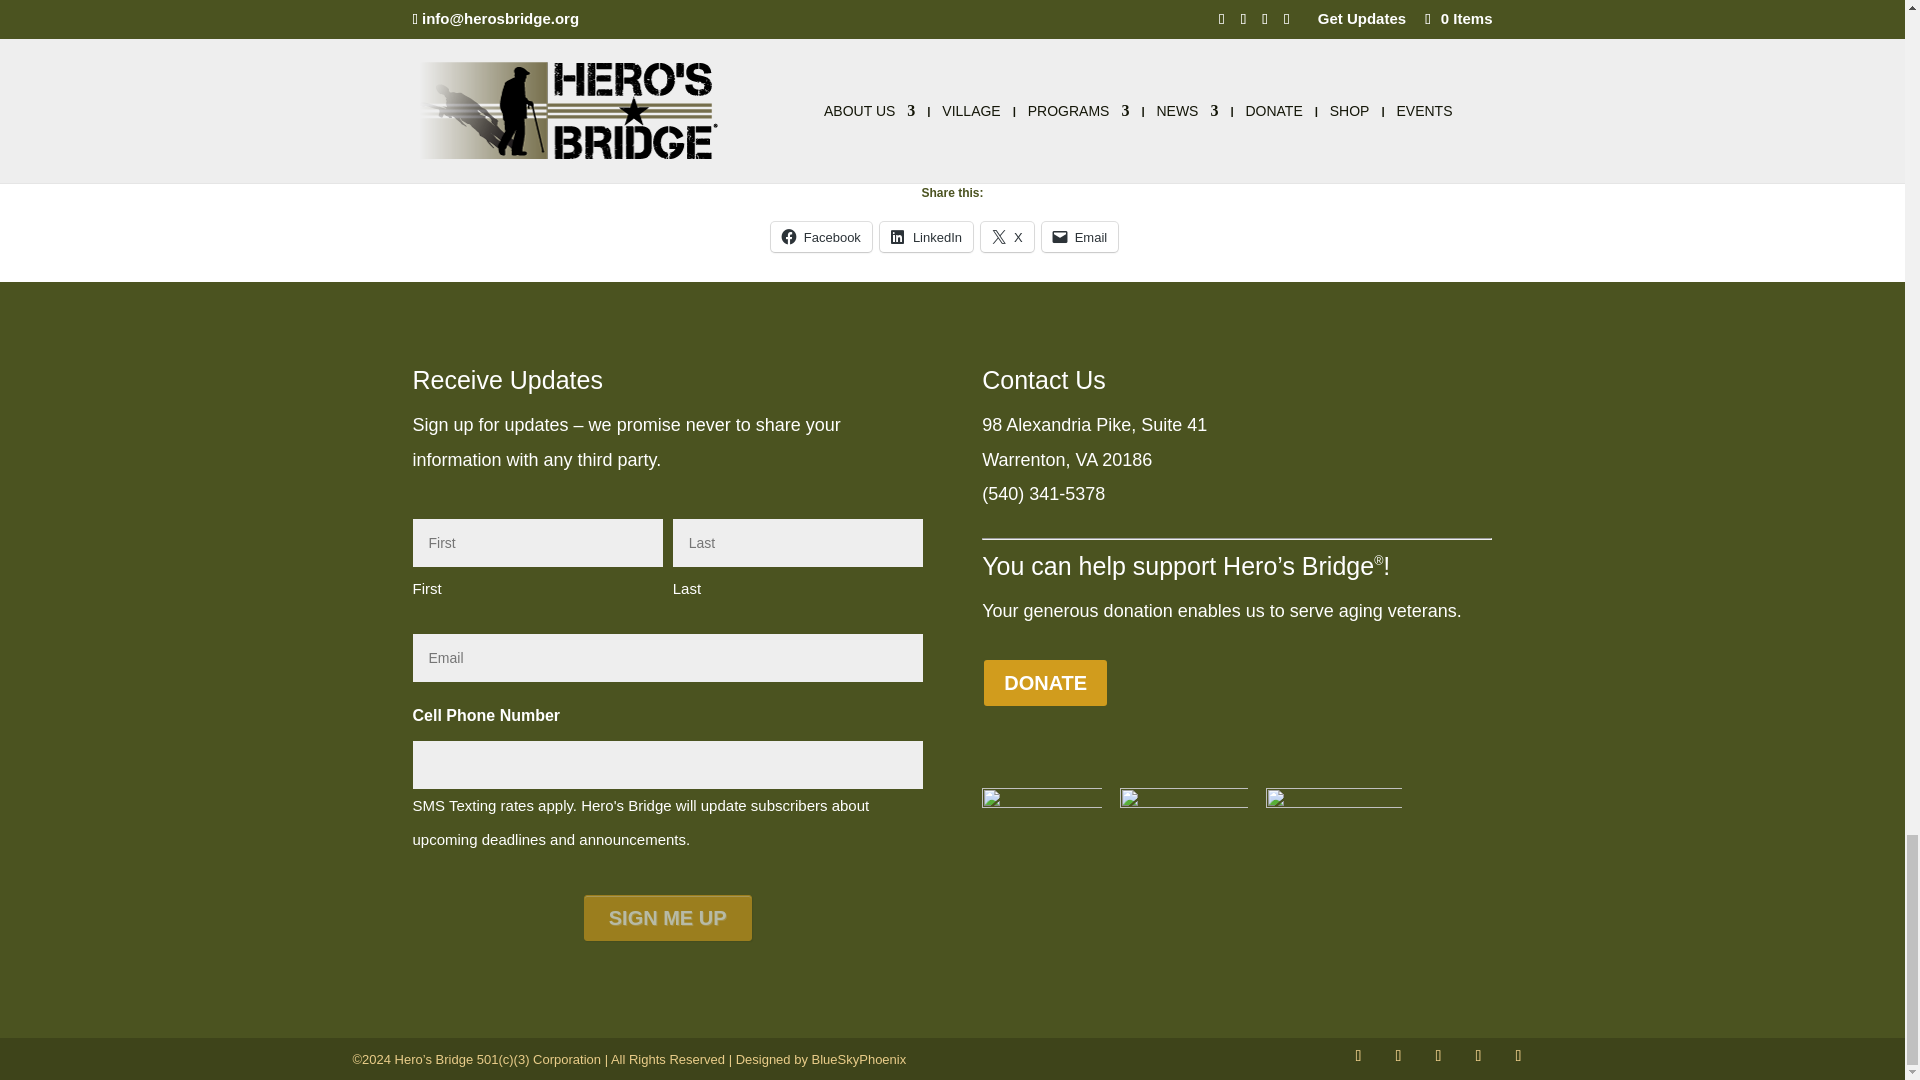  What do you see at coordinates (1184, 852) in the screenshot?
I see `V3-Sealxsized` at bounding box center [1184, 852].